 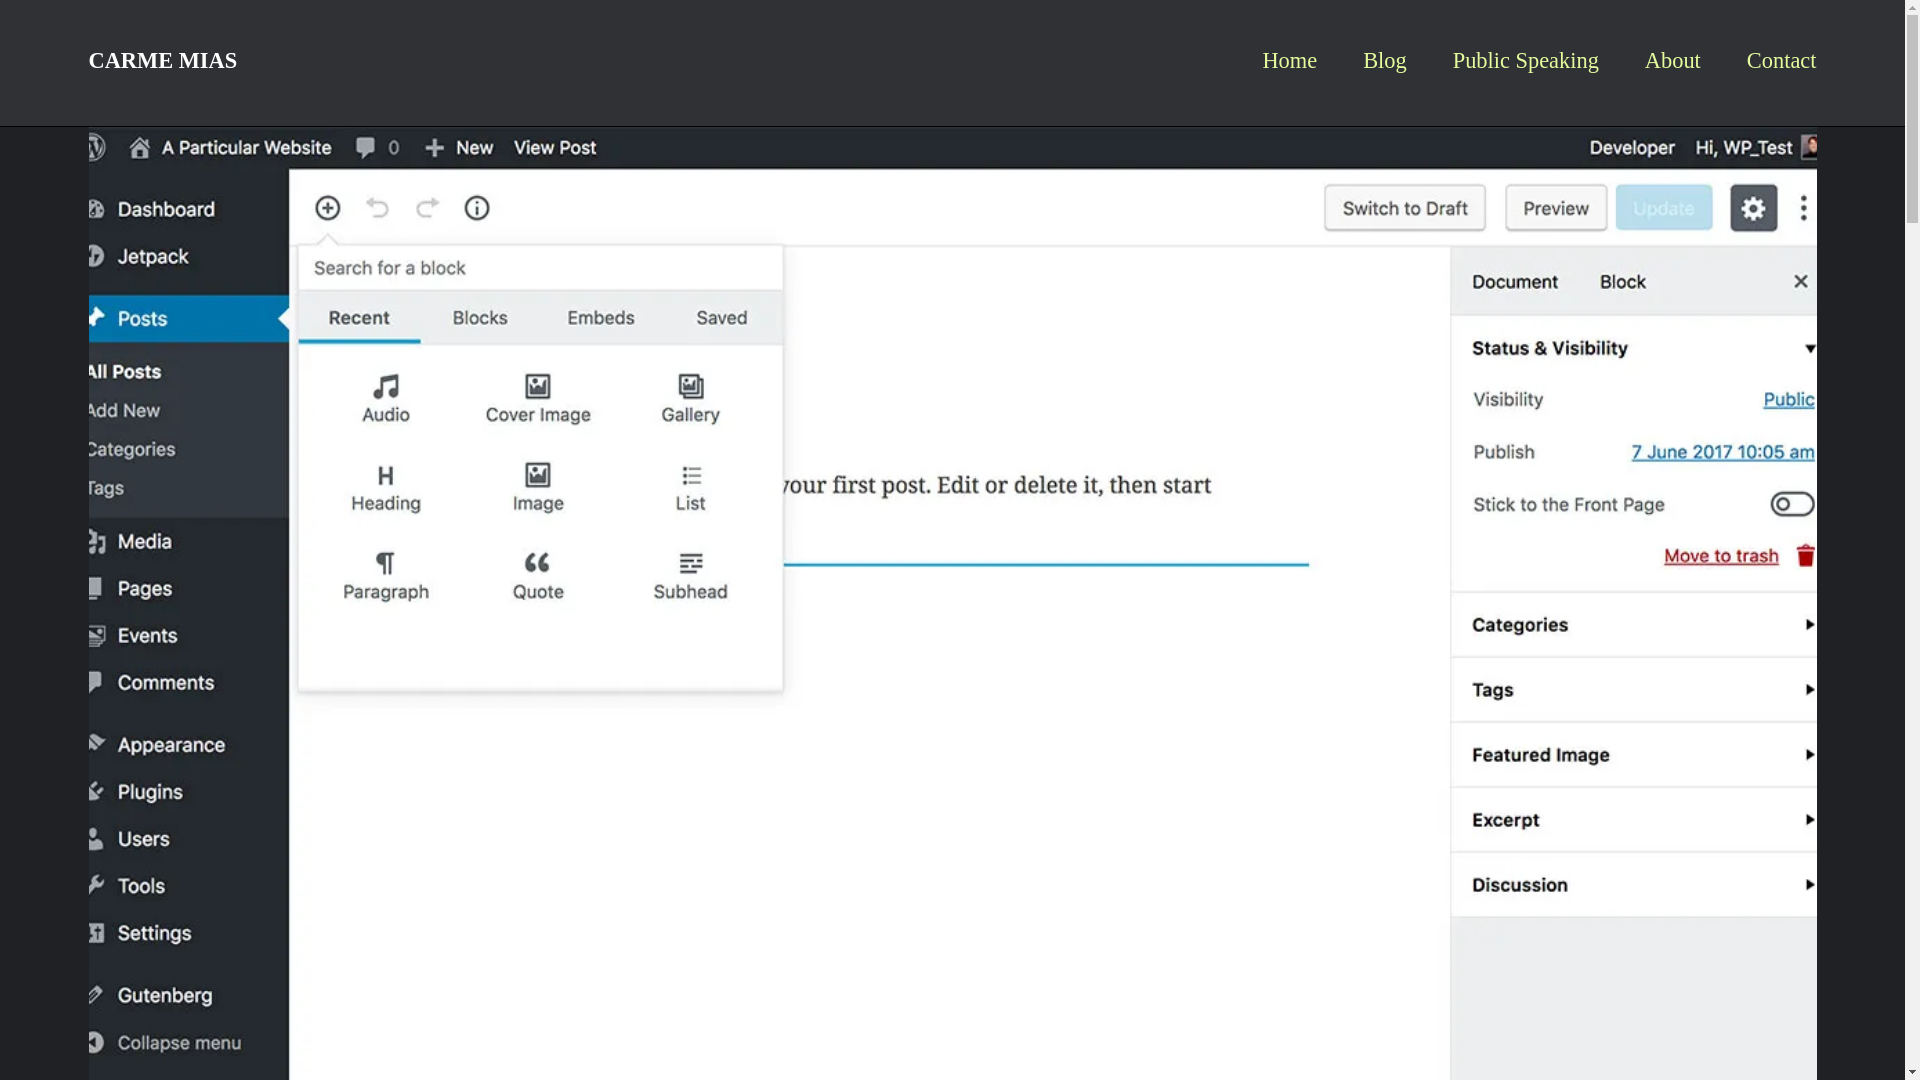 I want to click on CARME MIAS, so click(x=162, y=60).